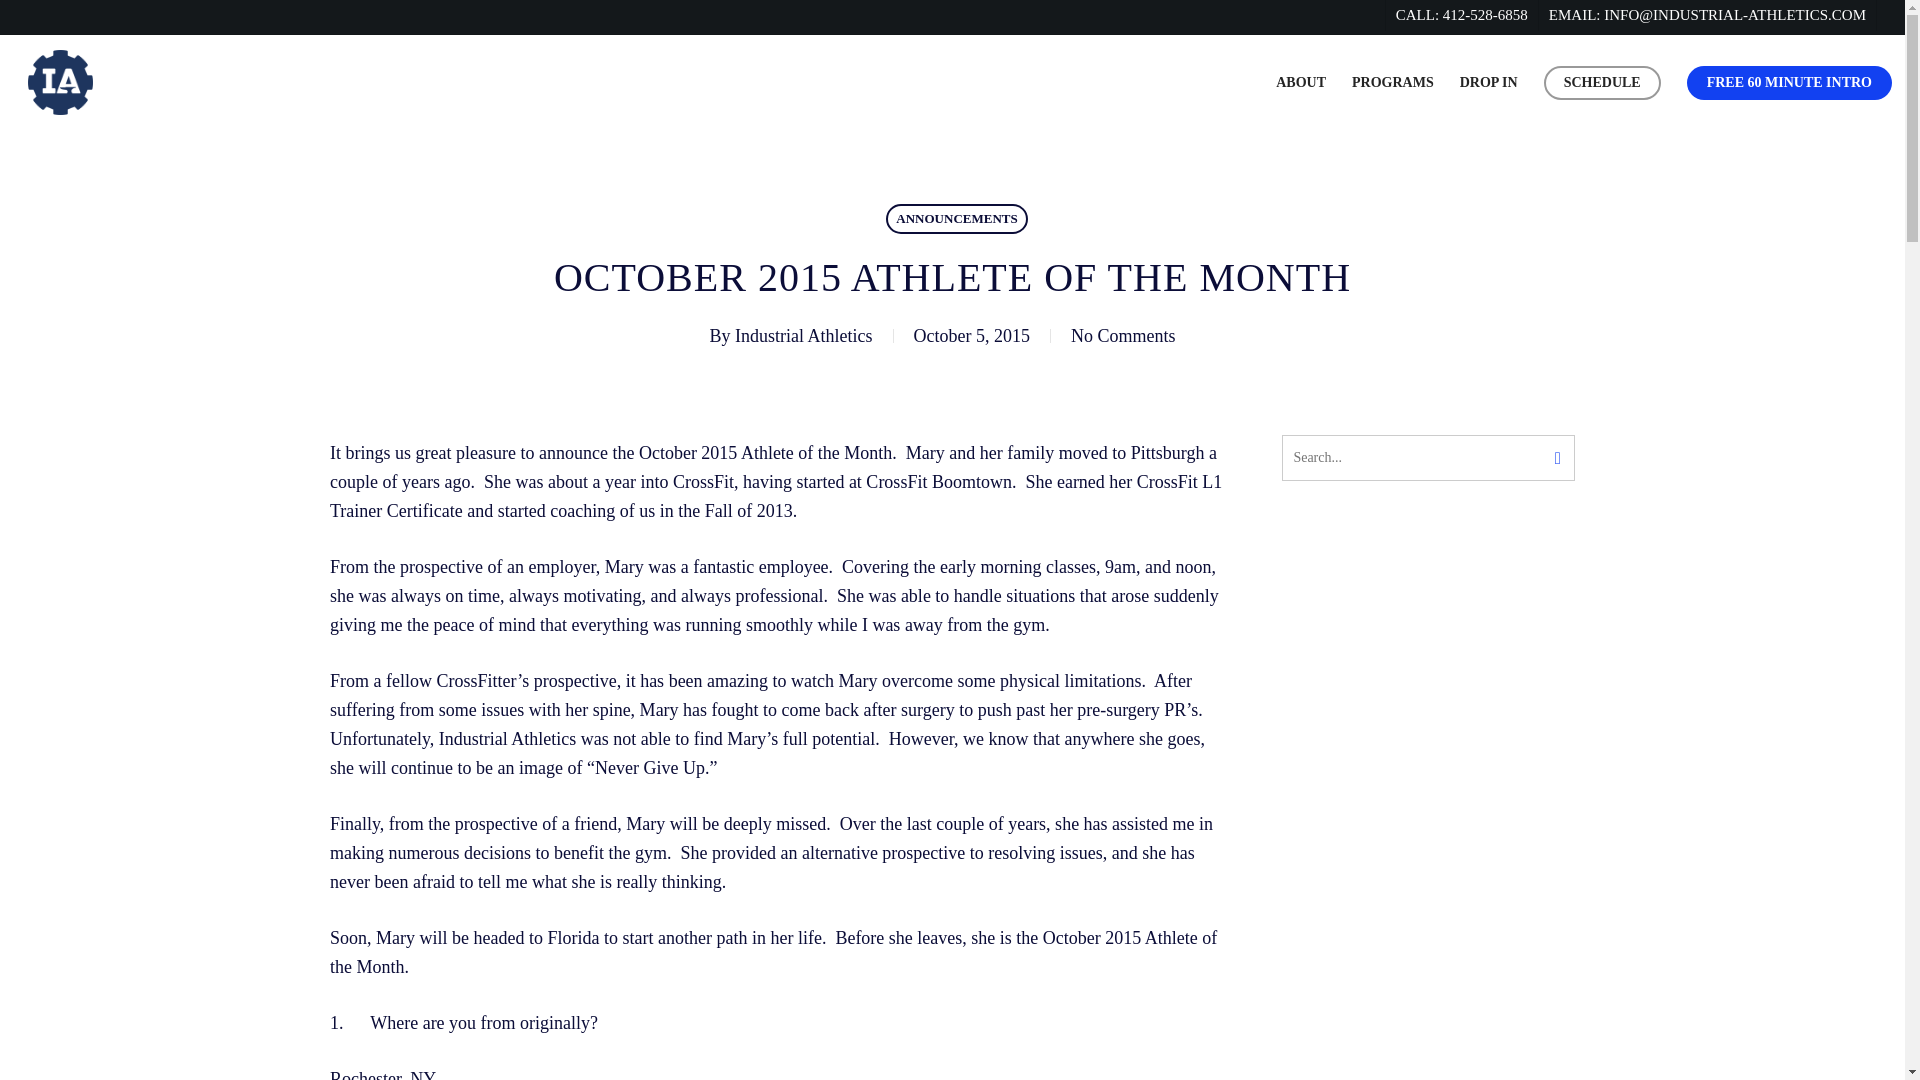 This screenshot has width=1920, height=1080. What do you see at coordinates (1301, 82) in the screenshot?
I see `ABOUT` at bounding box center [1301, 82].